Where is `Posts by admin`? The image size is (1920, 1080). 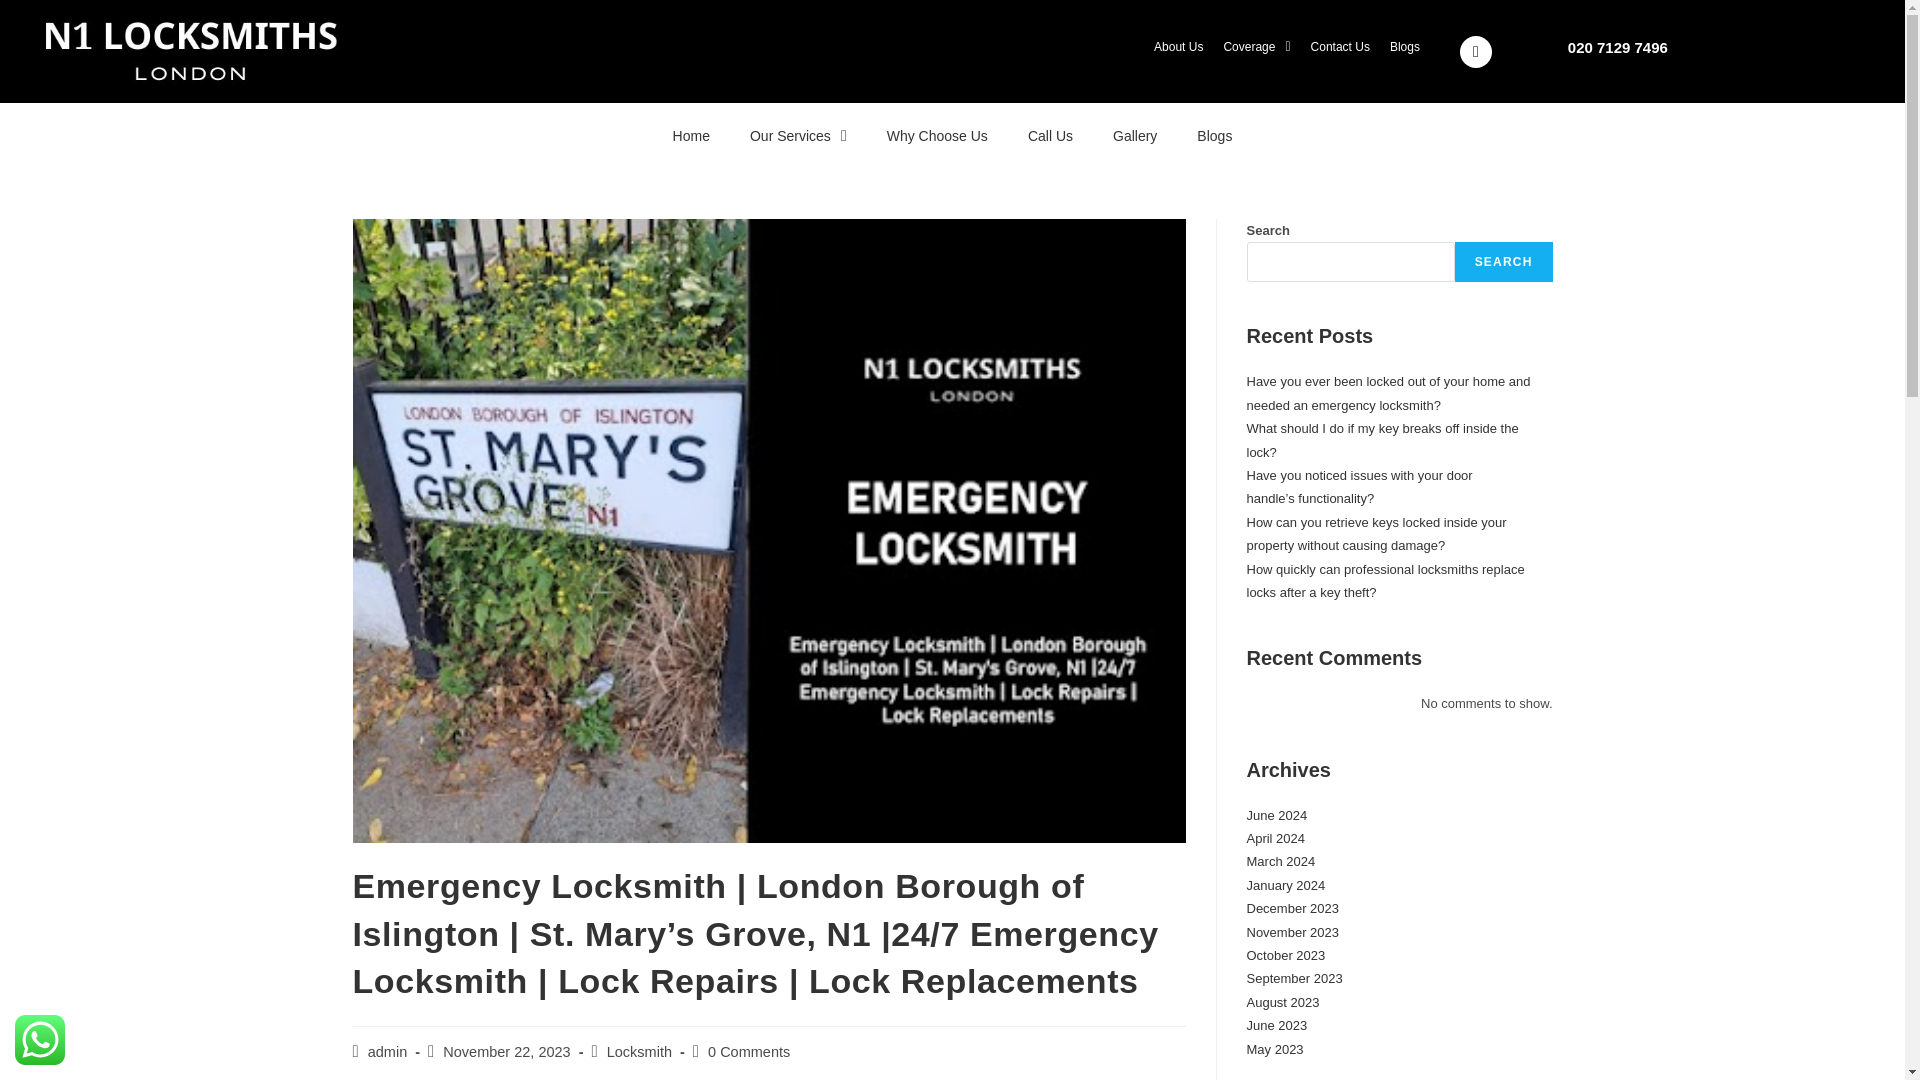 Posts by admin is located at coordinates (388, 1052).